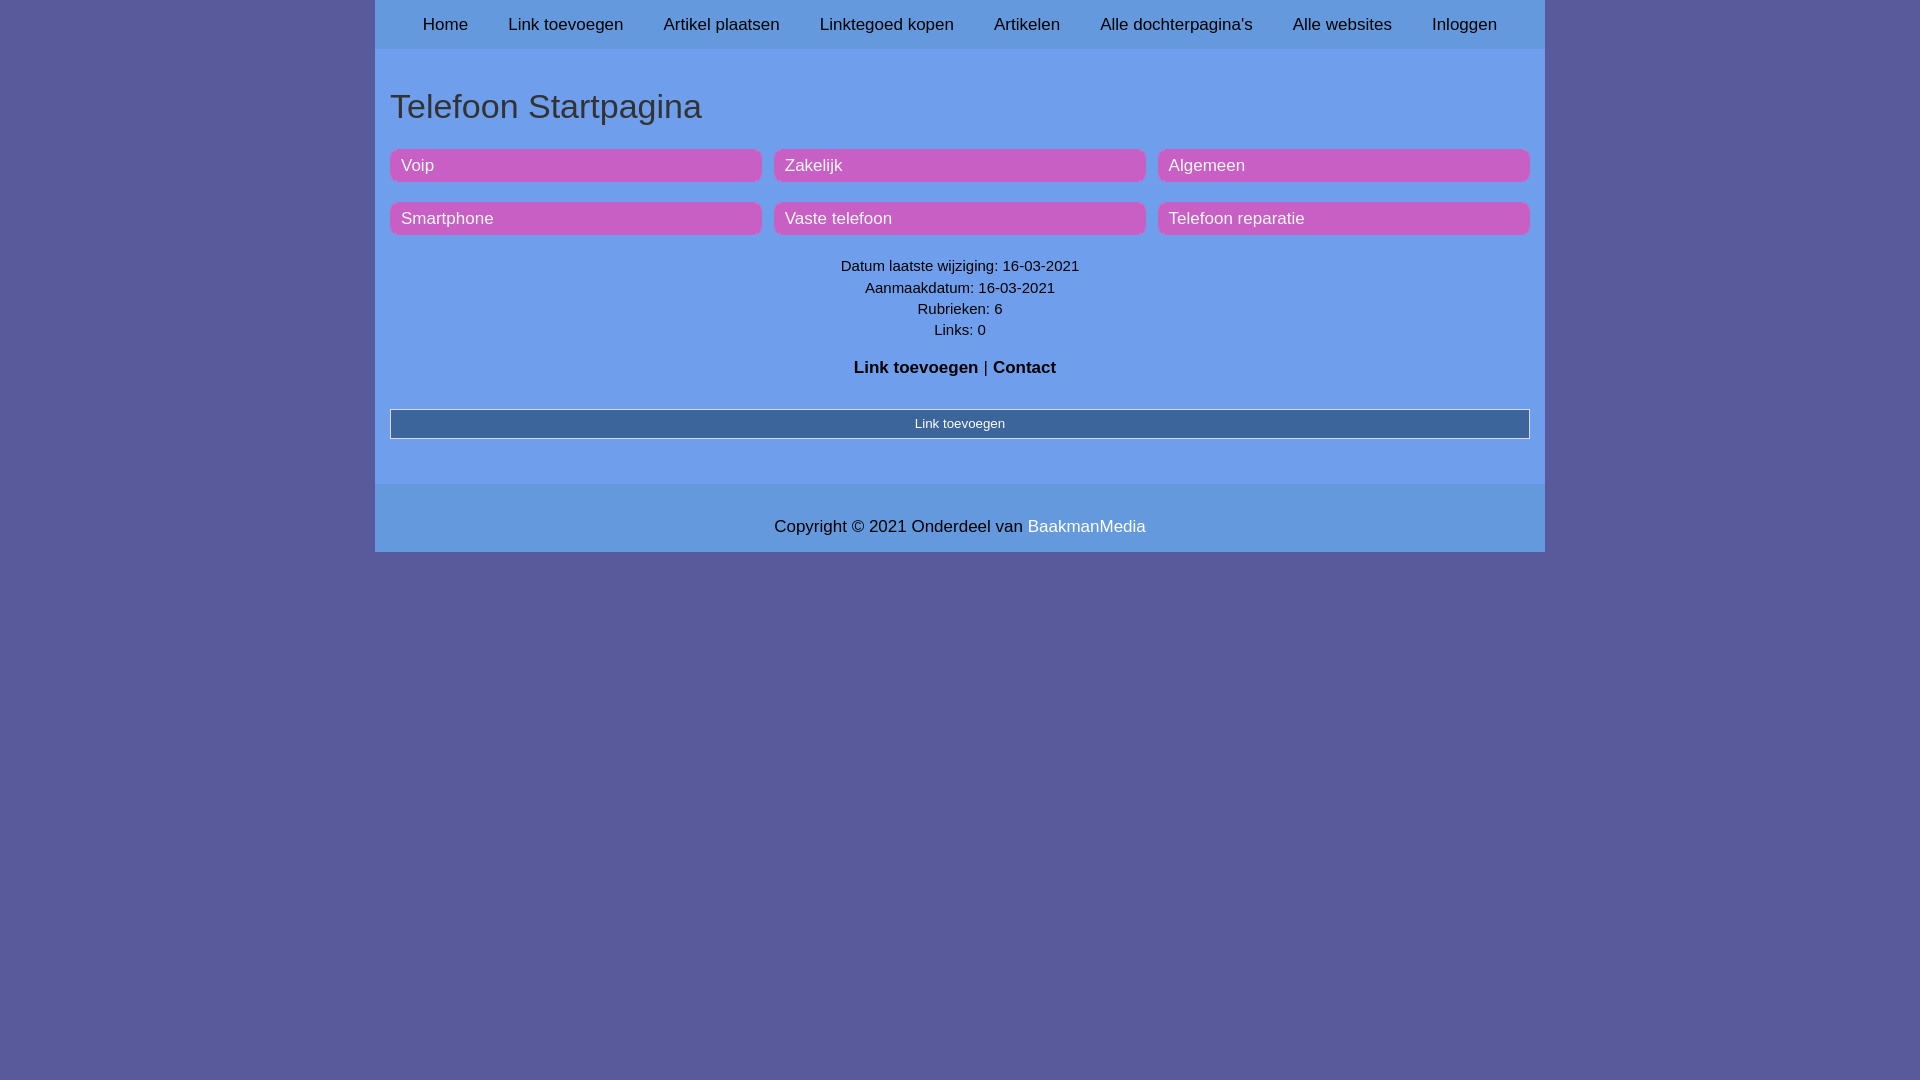 The image size is (1920, 1080). What do you see at coordinates (1027, 24) in the screenshot?
I see `Artikelen` at bounding box center [1027, 24].